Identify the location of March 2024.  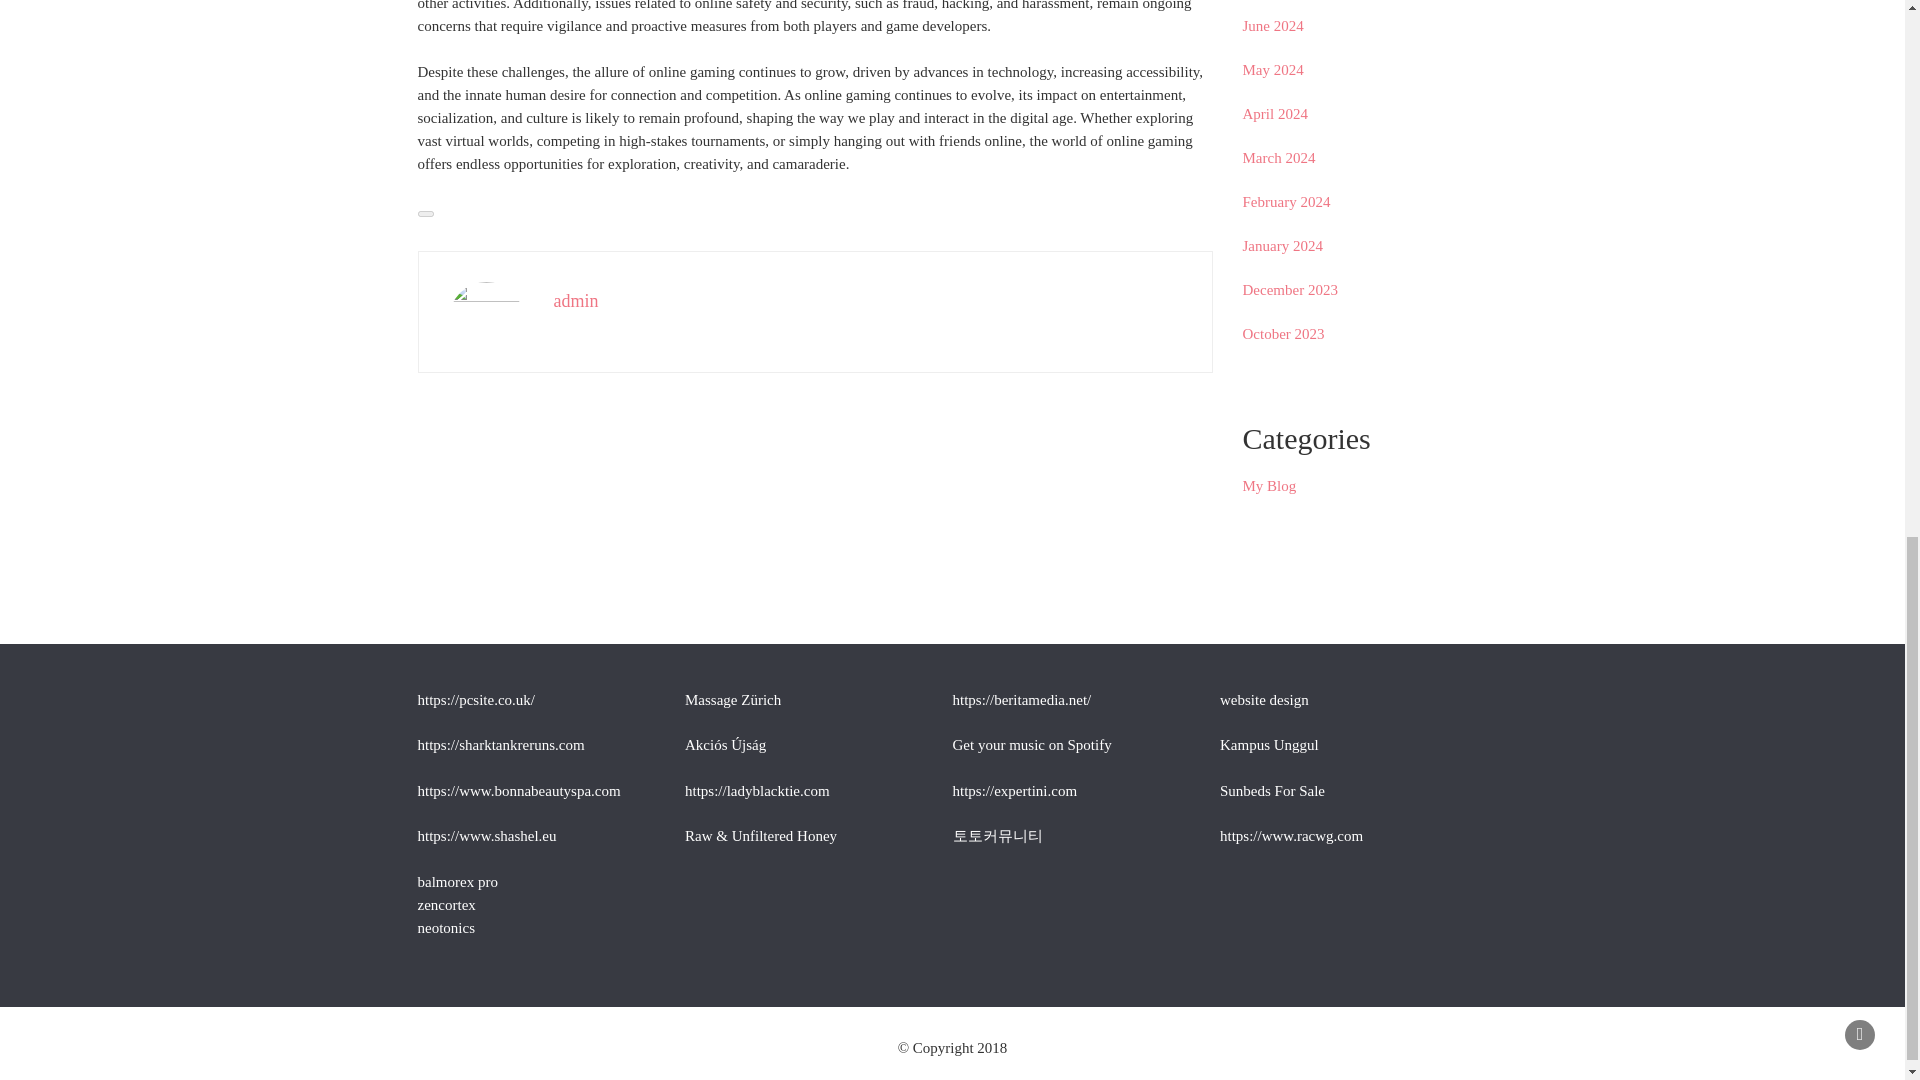
(1278, 158).